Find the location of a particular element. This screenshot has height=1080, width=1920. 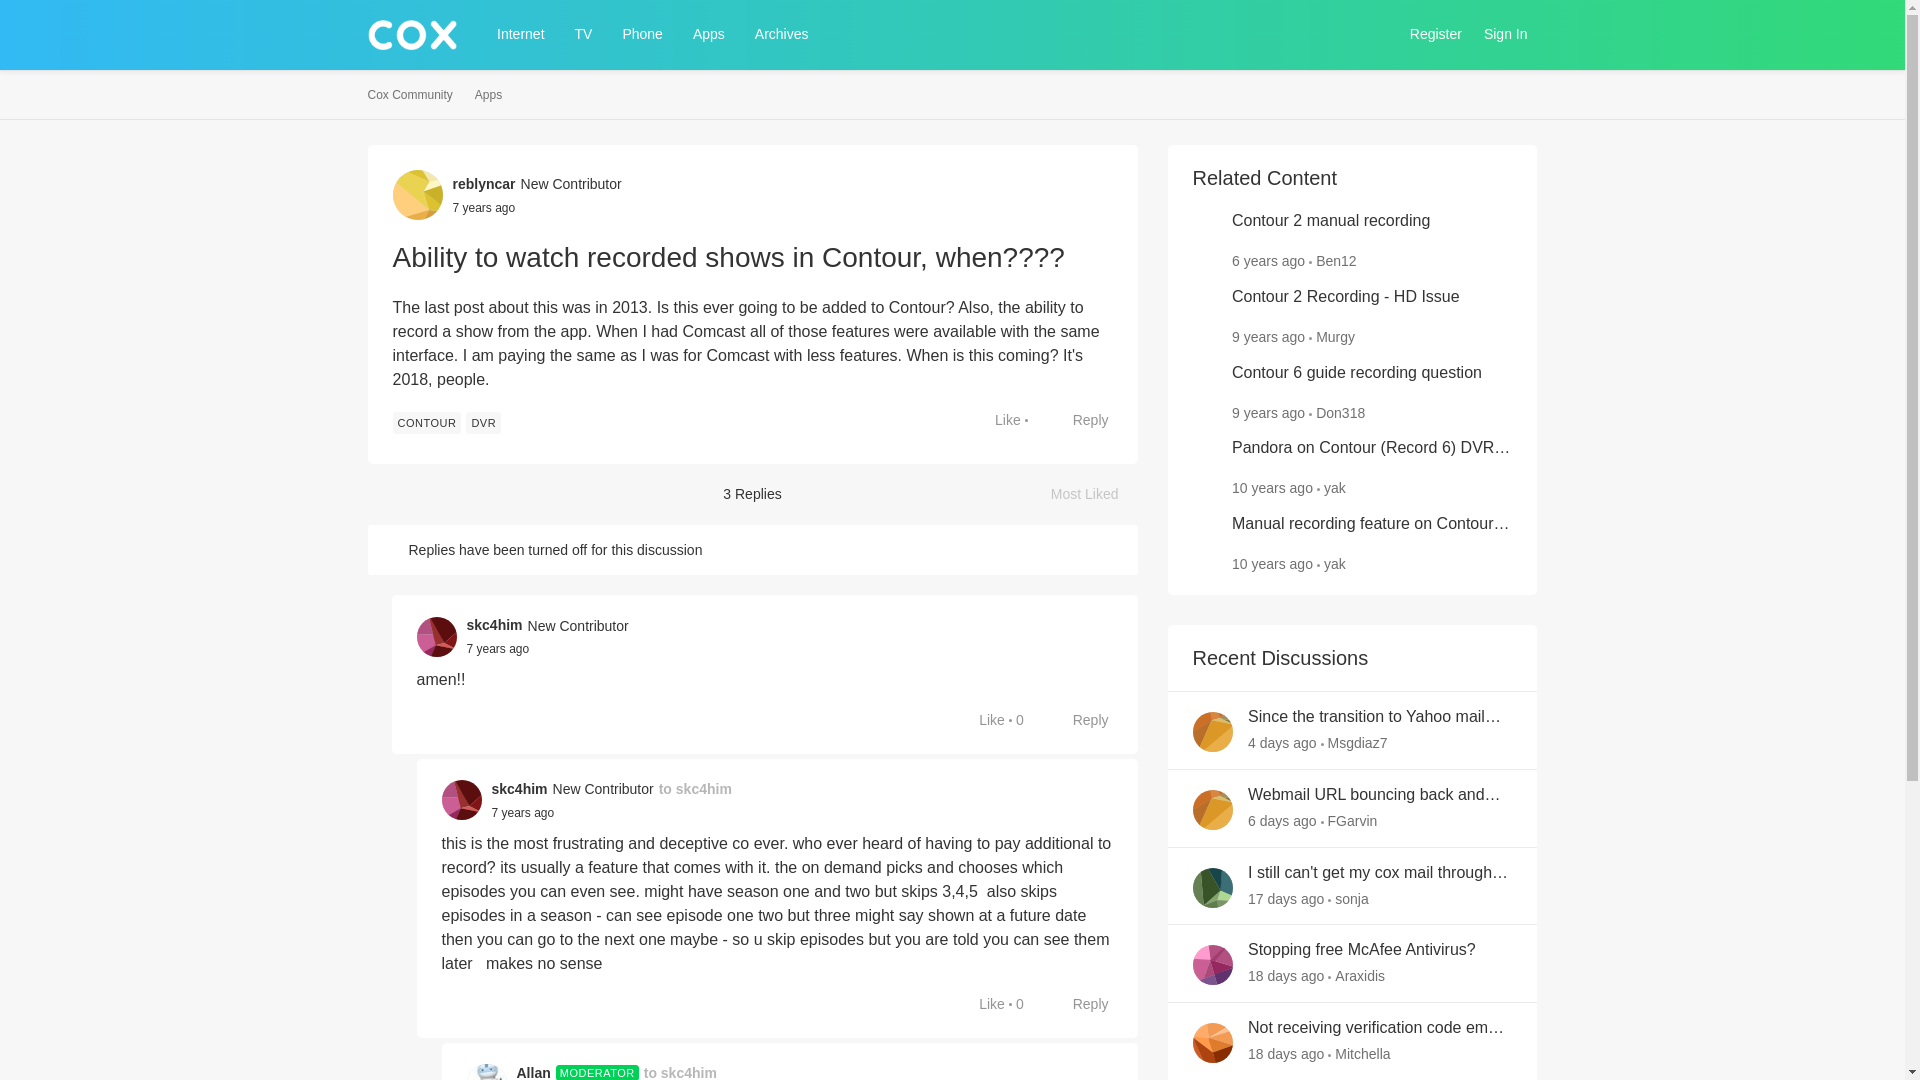

Apps is located at coordinates (488, 95).